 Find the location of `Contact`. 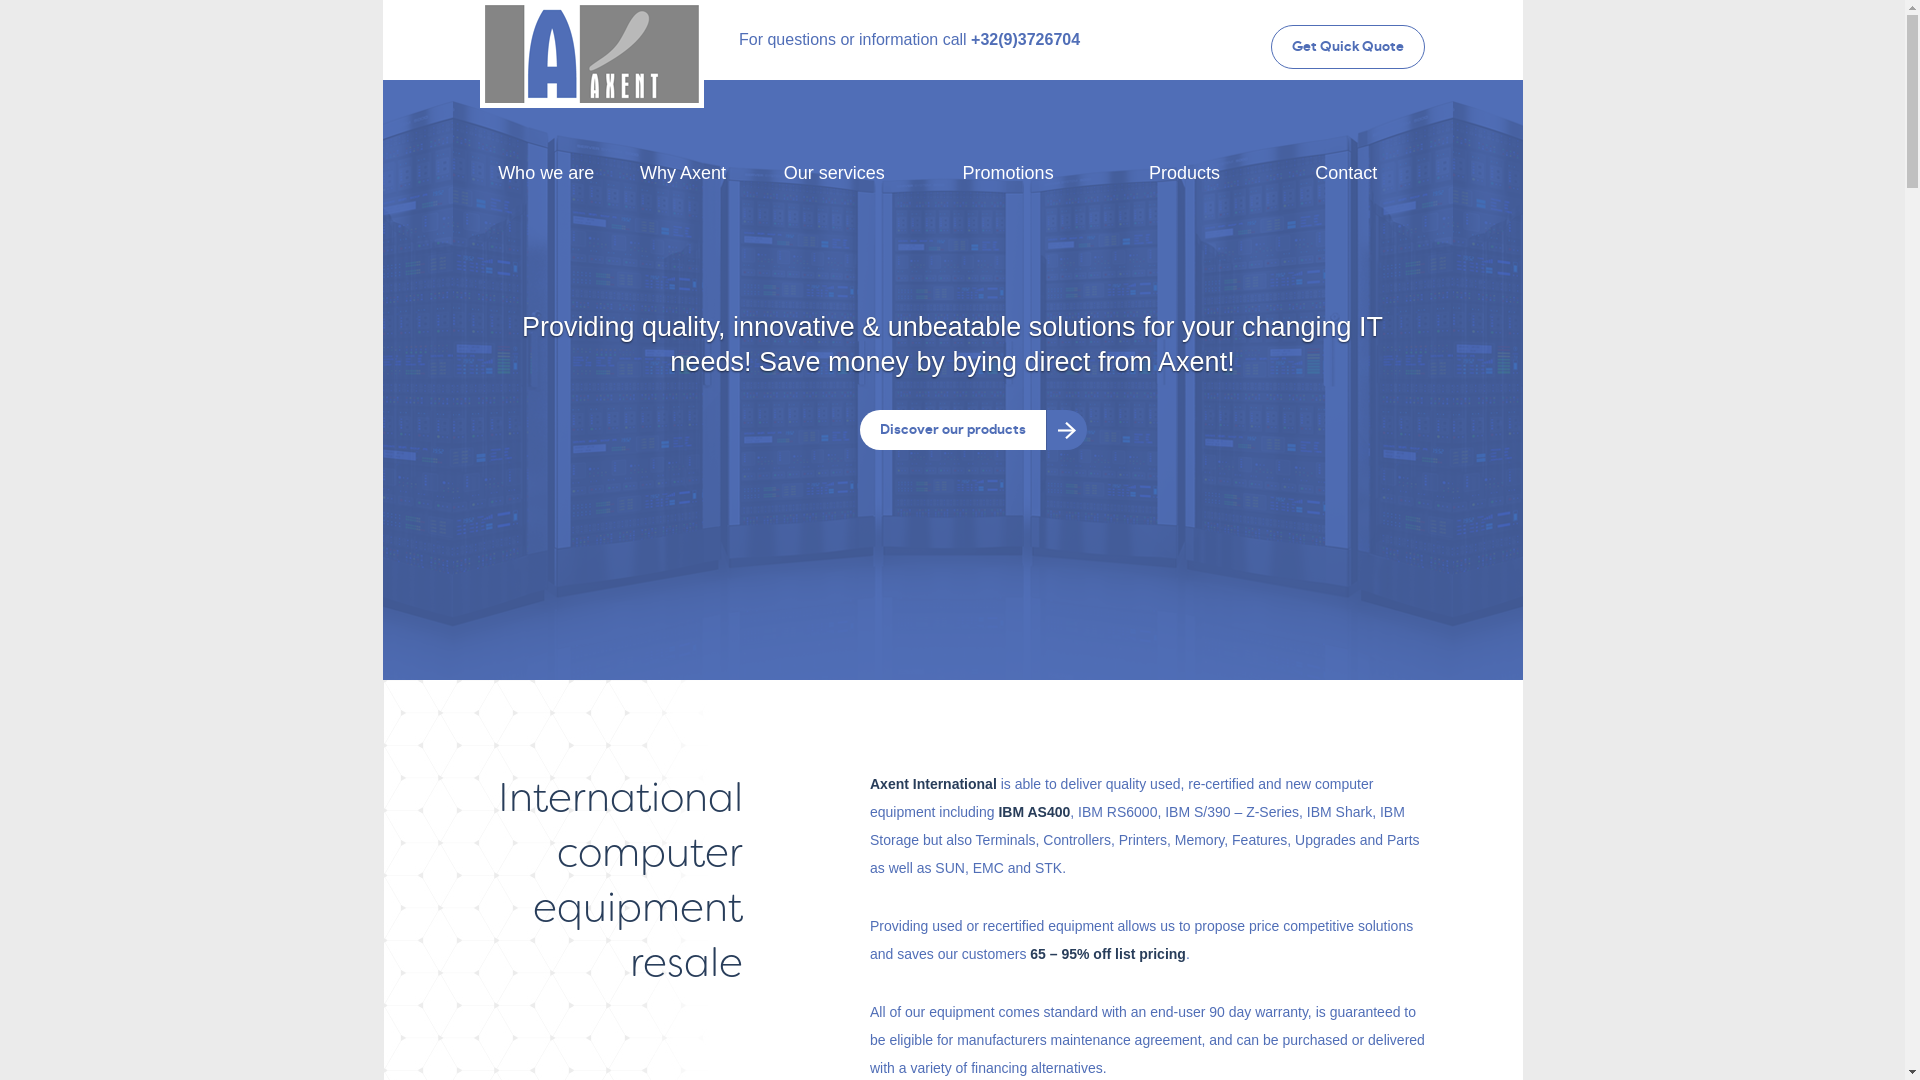

Contact is located at coordinates (1346, 173).